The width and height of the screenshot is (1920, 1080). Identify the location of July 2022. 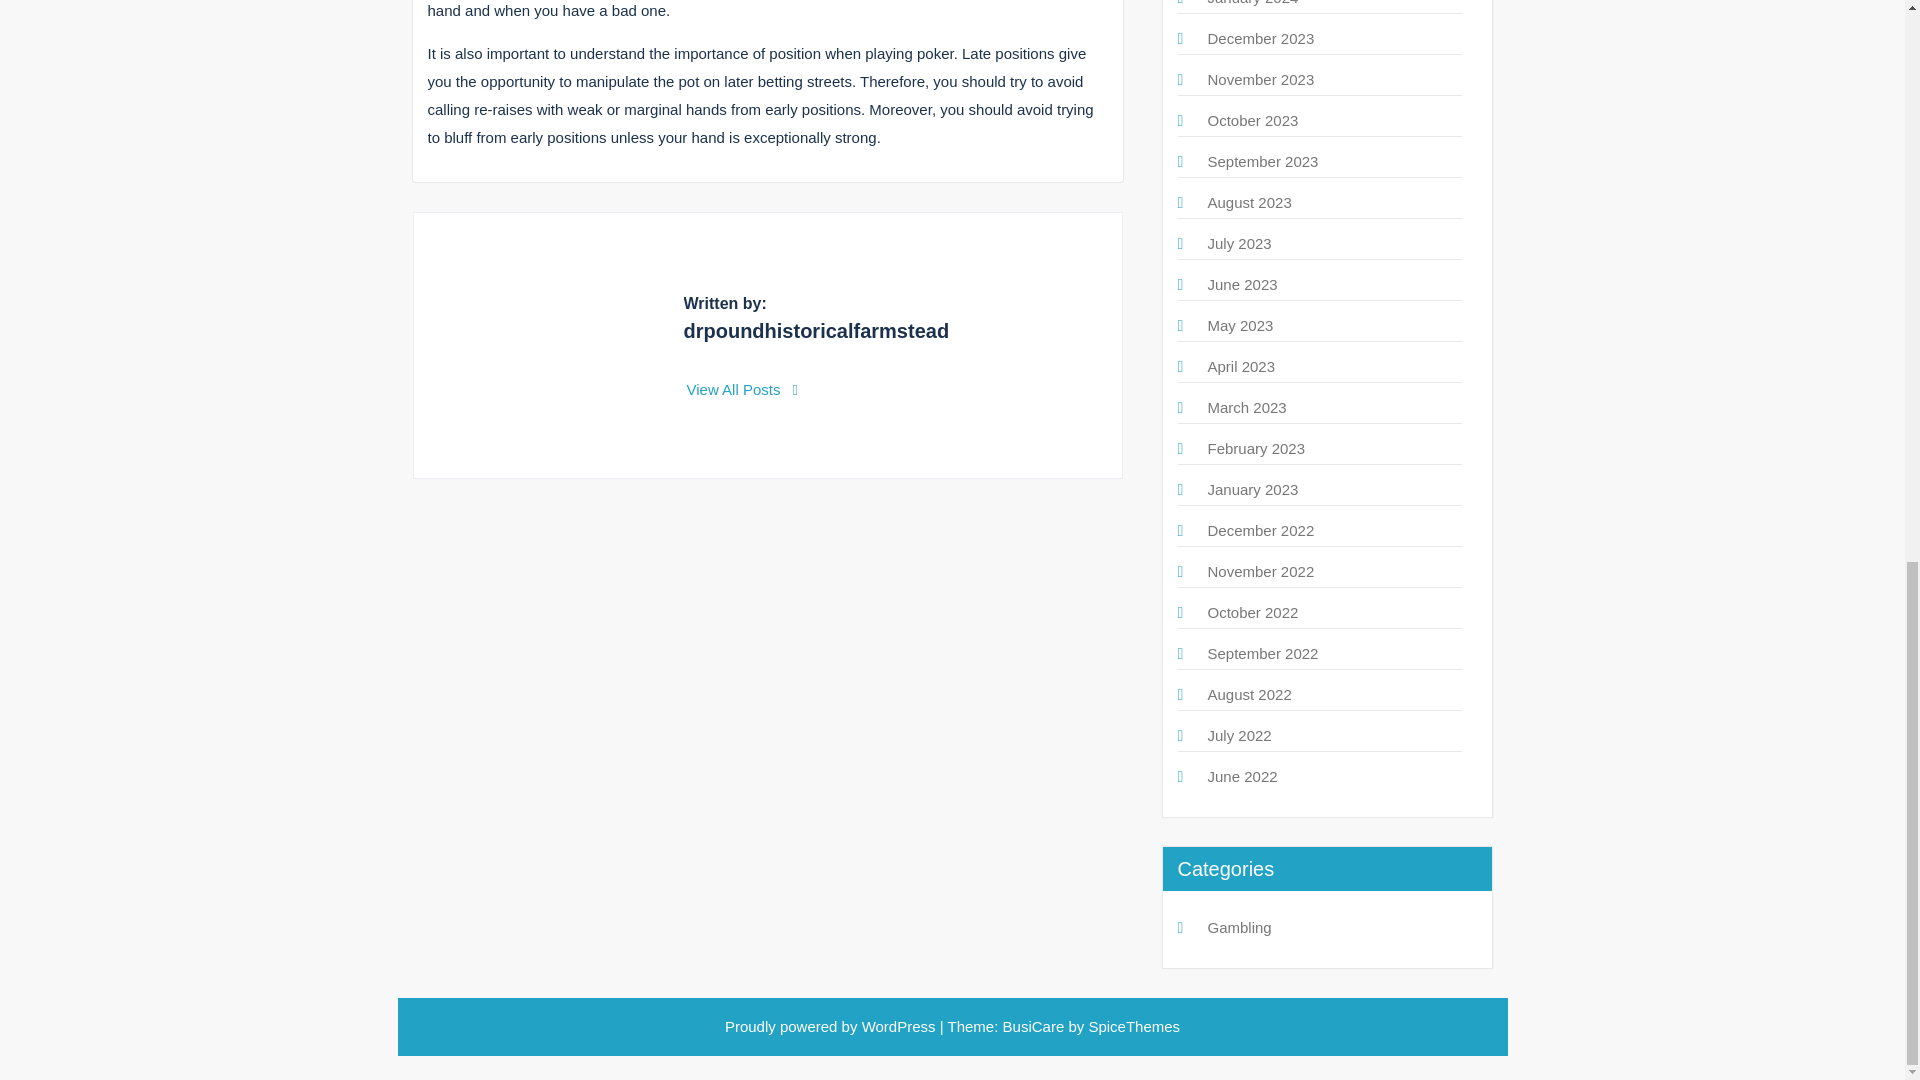
(1239, 735).